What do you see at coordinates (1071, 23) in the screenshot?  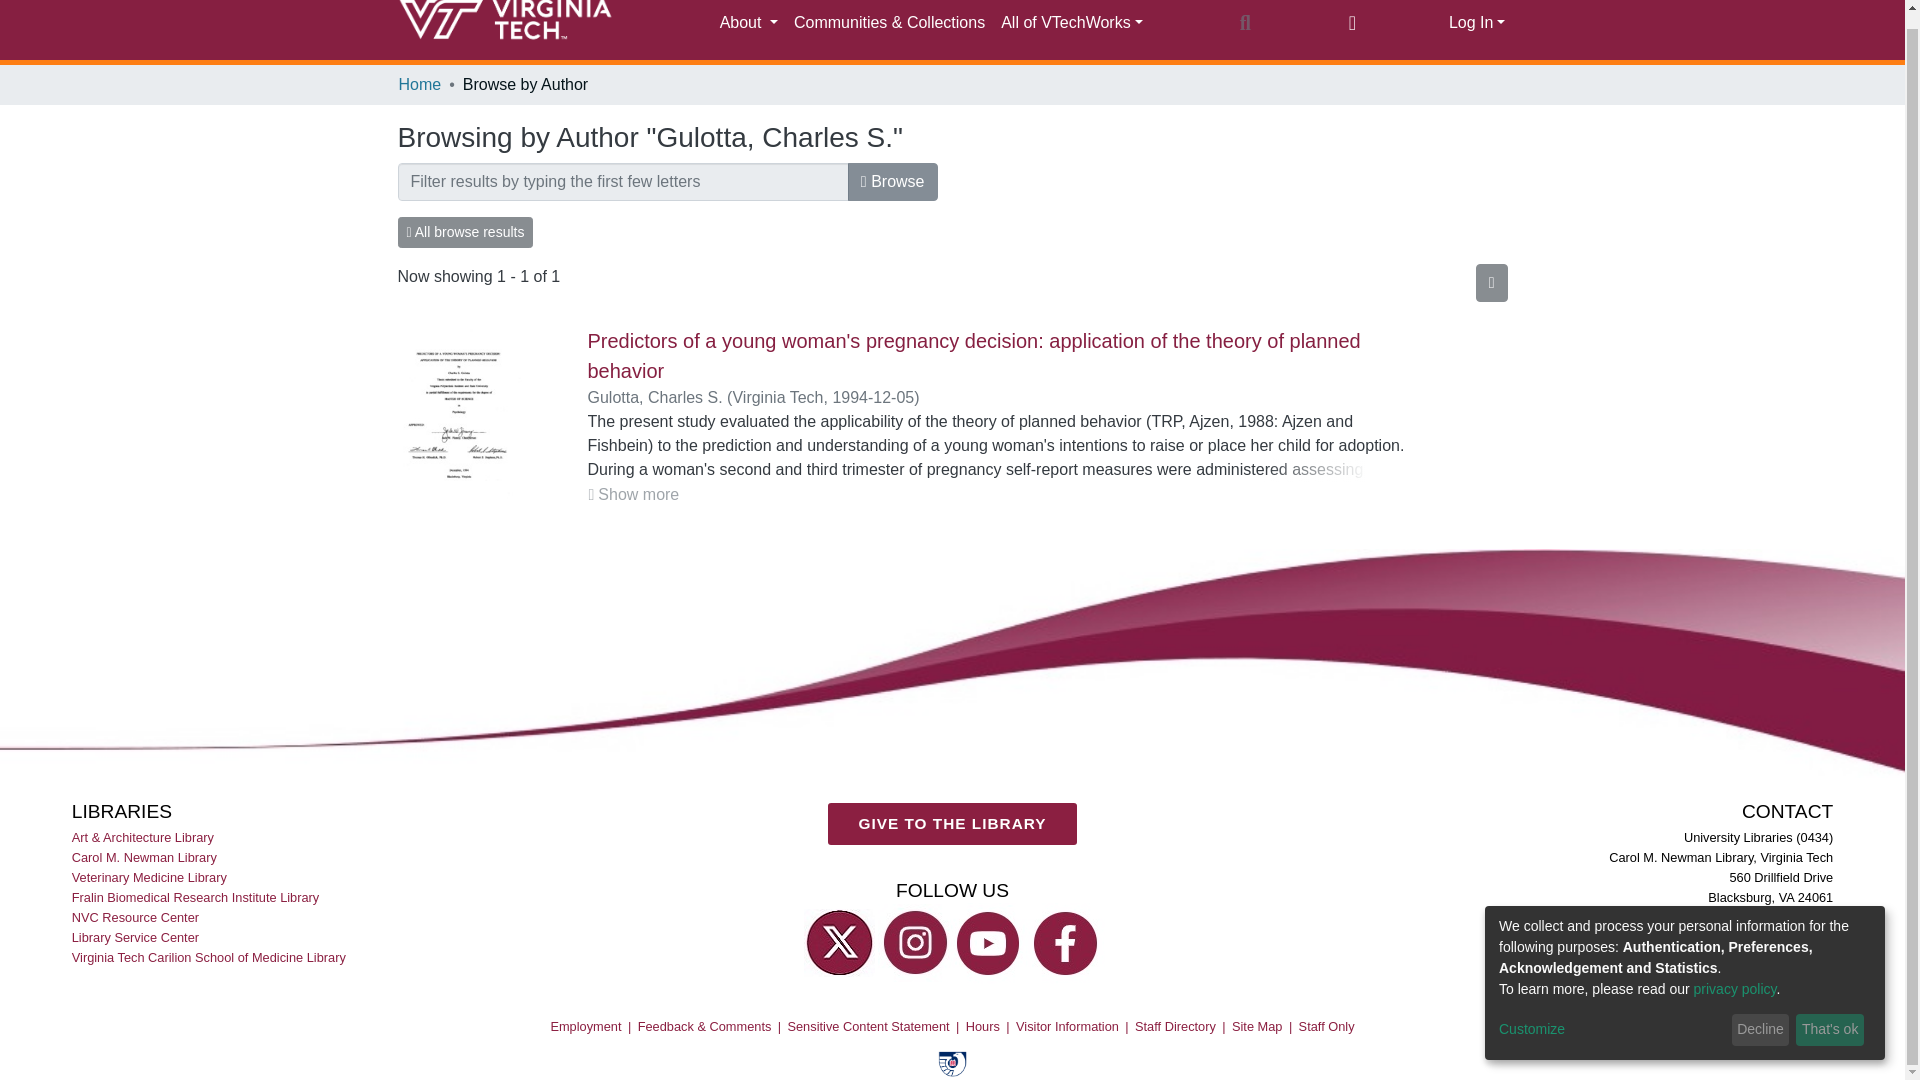 I see `All of VTechWorks` at bounding box center [1071, 23].